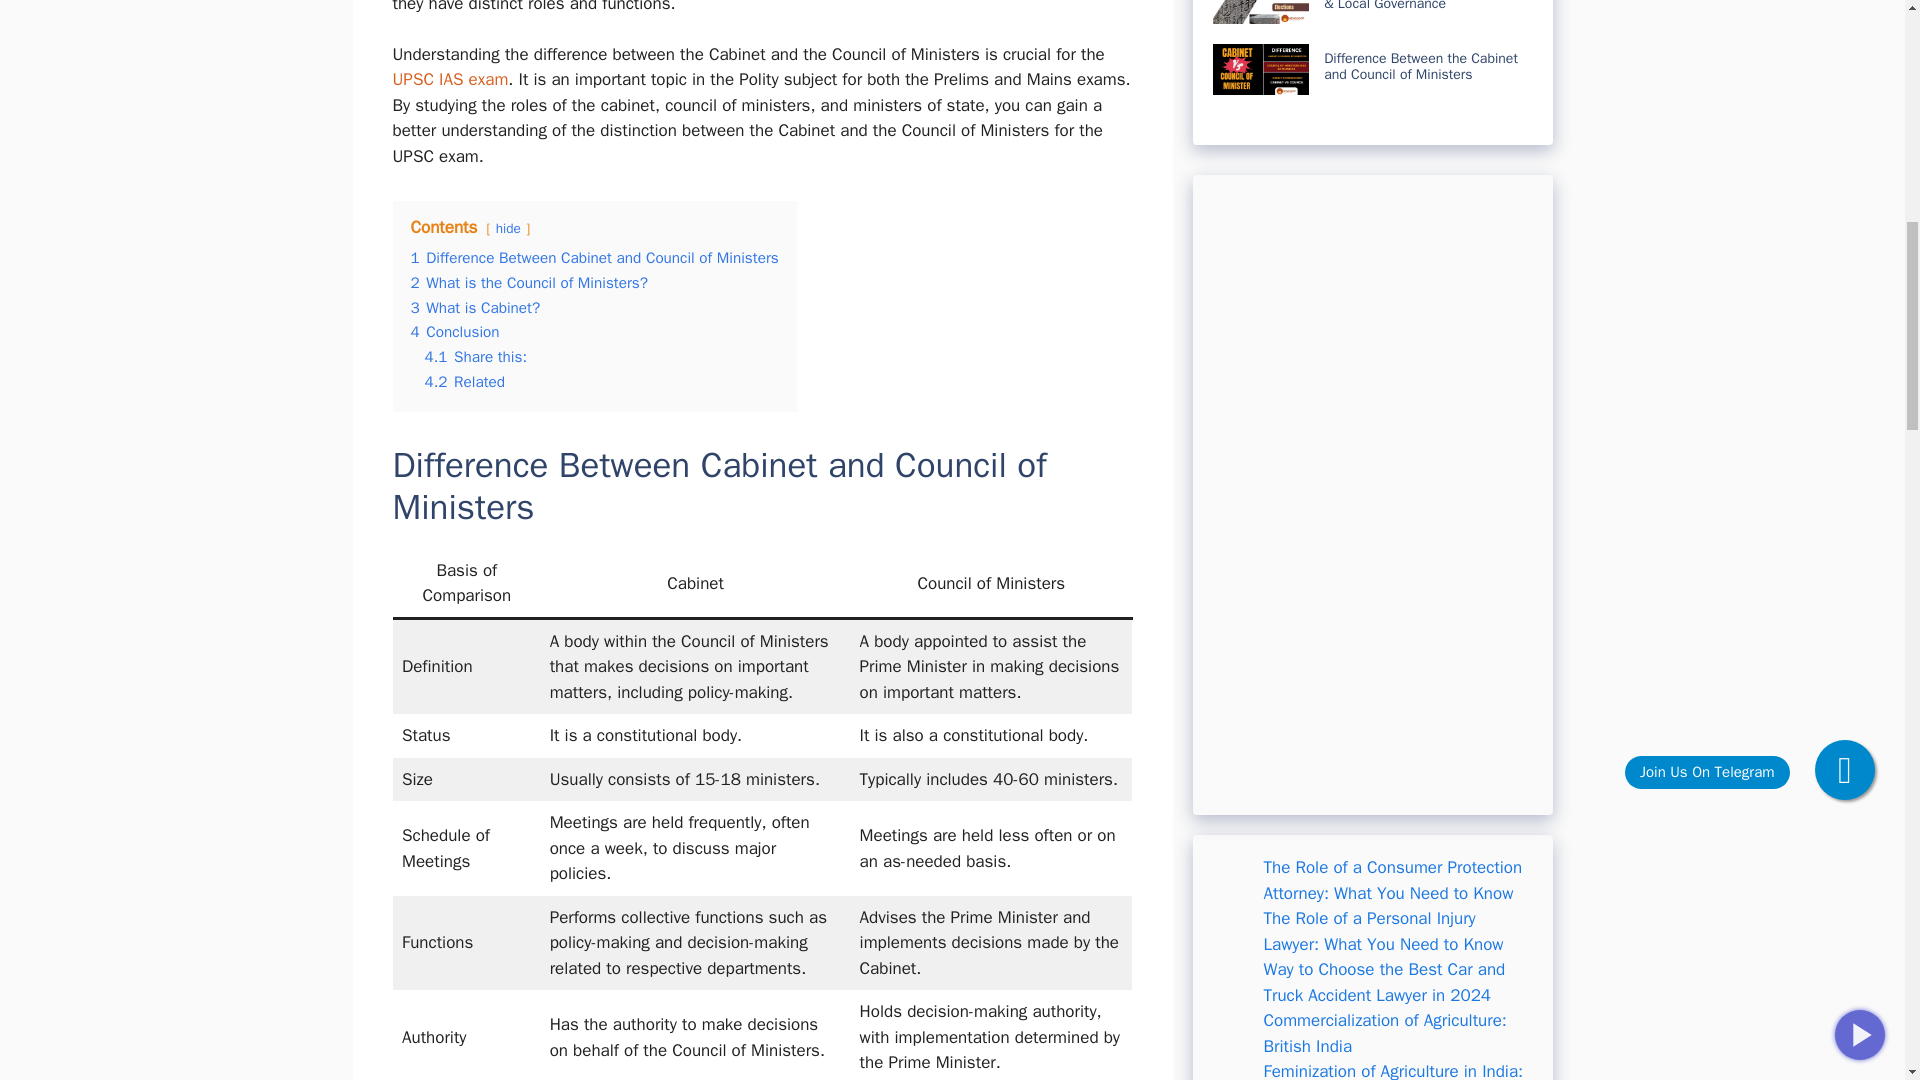 The width and height of the screenshot is (1920, 1080). What do you see at coordinates (529, 282) in the screenshot?
I see `2 What is the Council of Ministers?` at bounding box center [529, 282].